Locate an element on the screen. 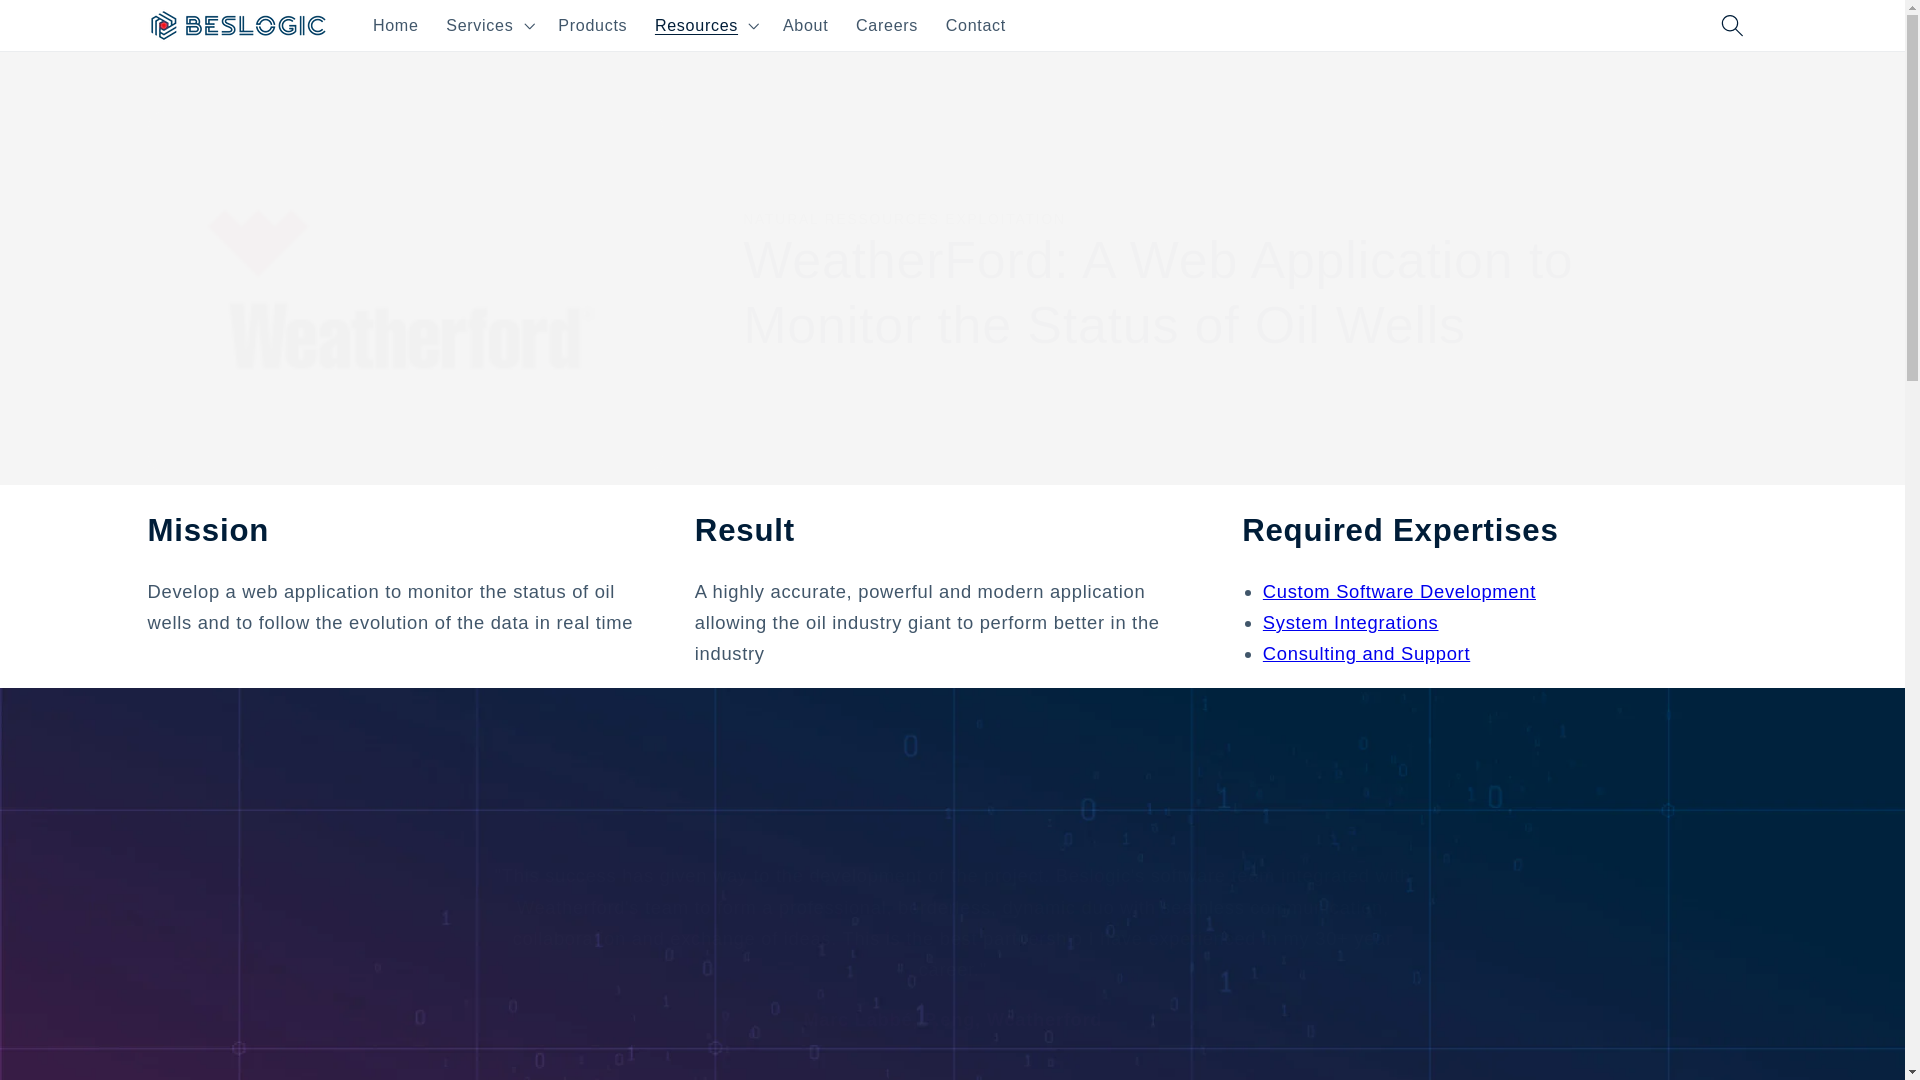 This screenshot has height=1080, width=1920. Products is located at coordinates (592, 24).